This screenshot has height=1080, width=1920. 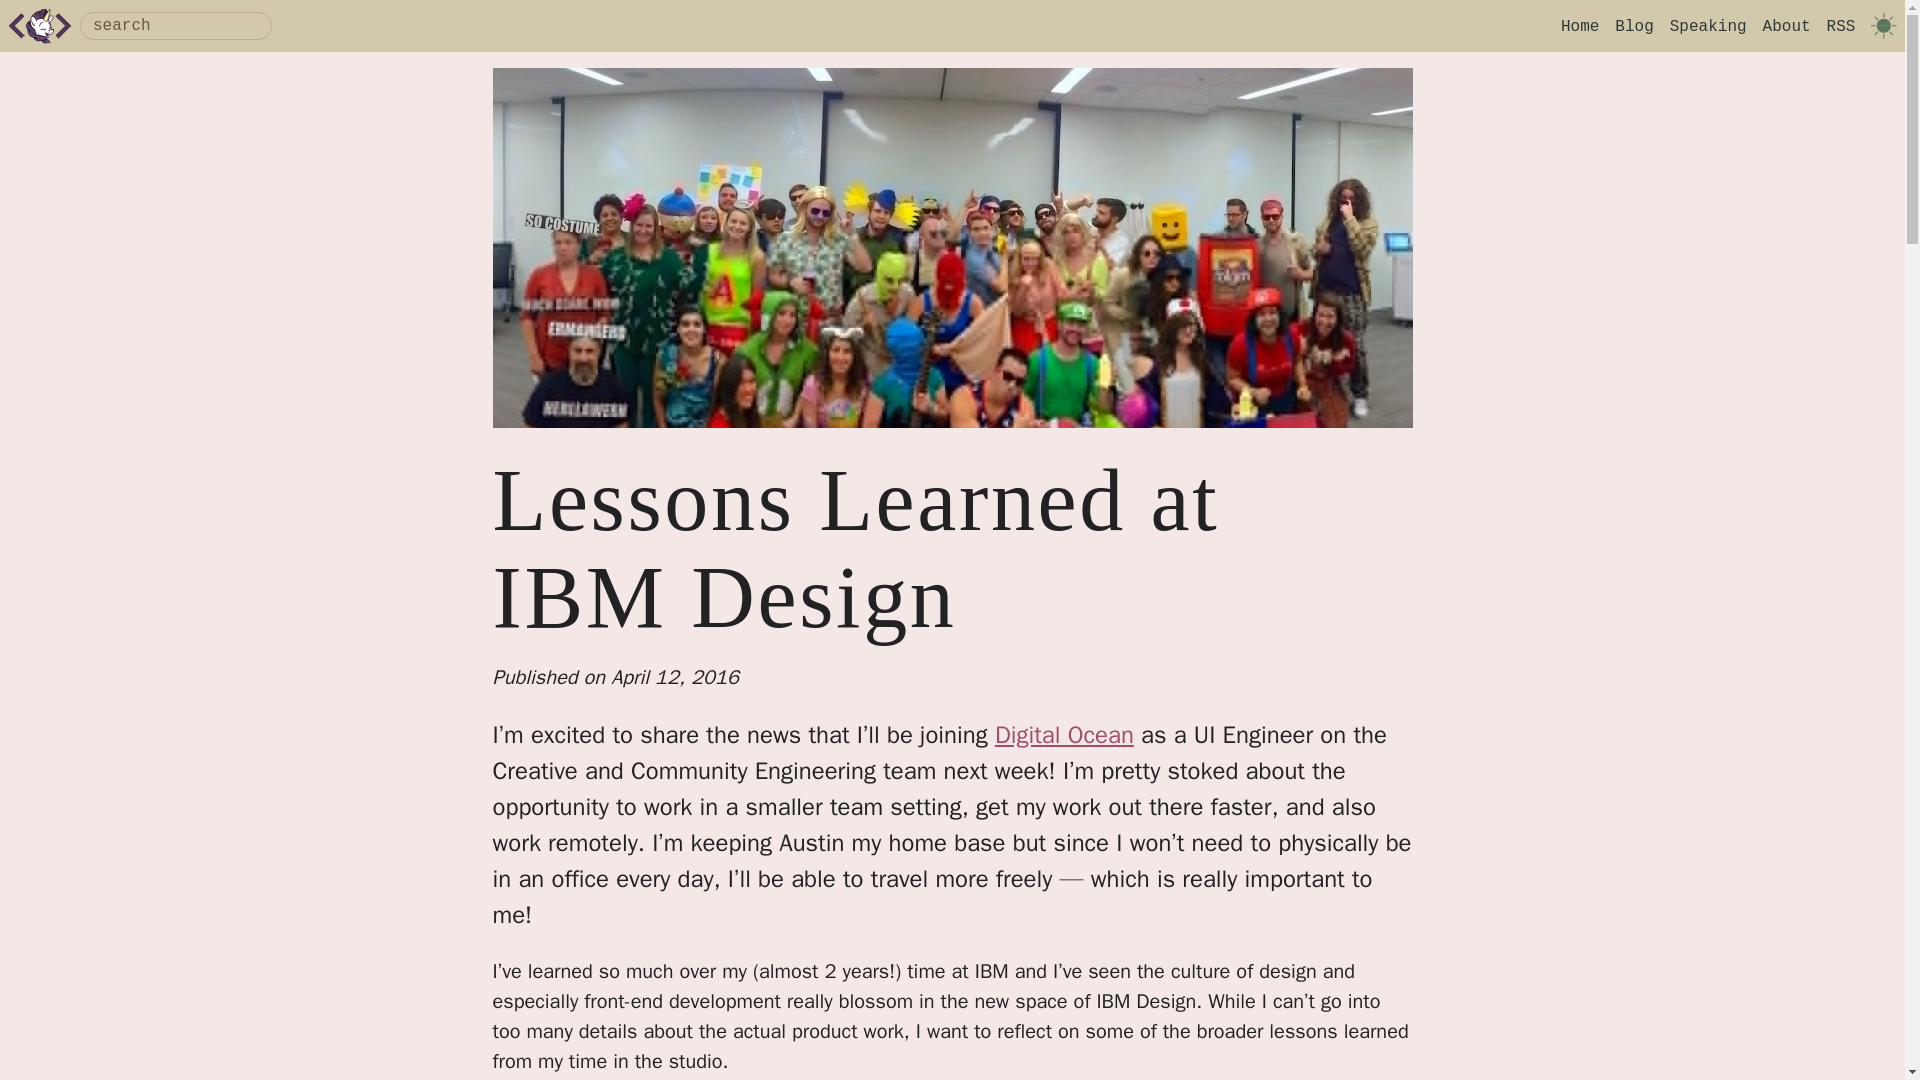 What do you see at coordinates (1708, 26) in the screenshot?
I see `Speaking` at bounding box center [1708, 26].